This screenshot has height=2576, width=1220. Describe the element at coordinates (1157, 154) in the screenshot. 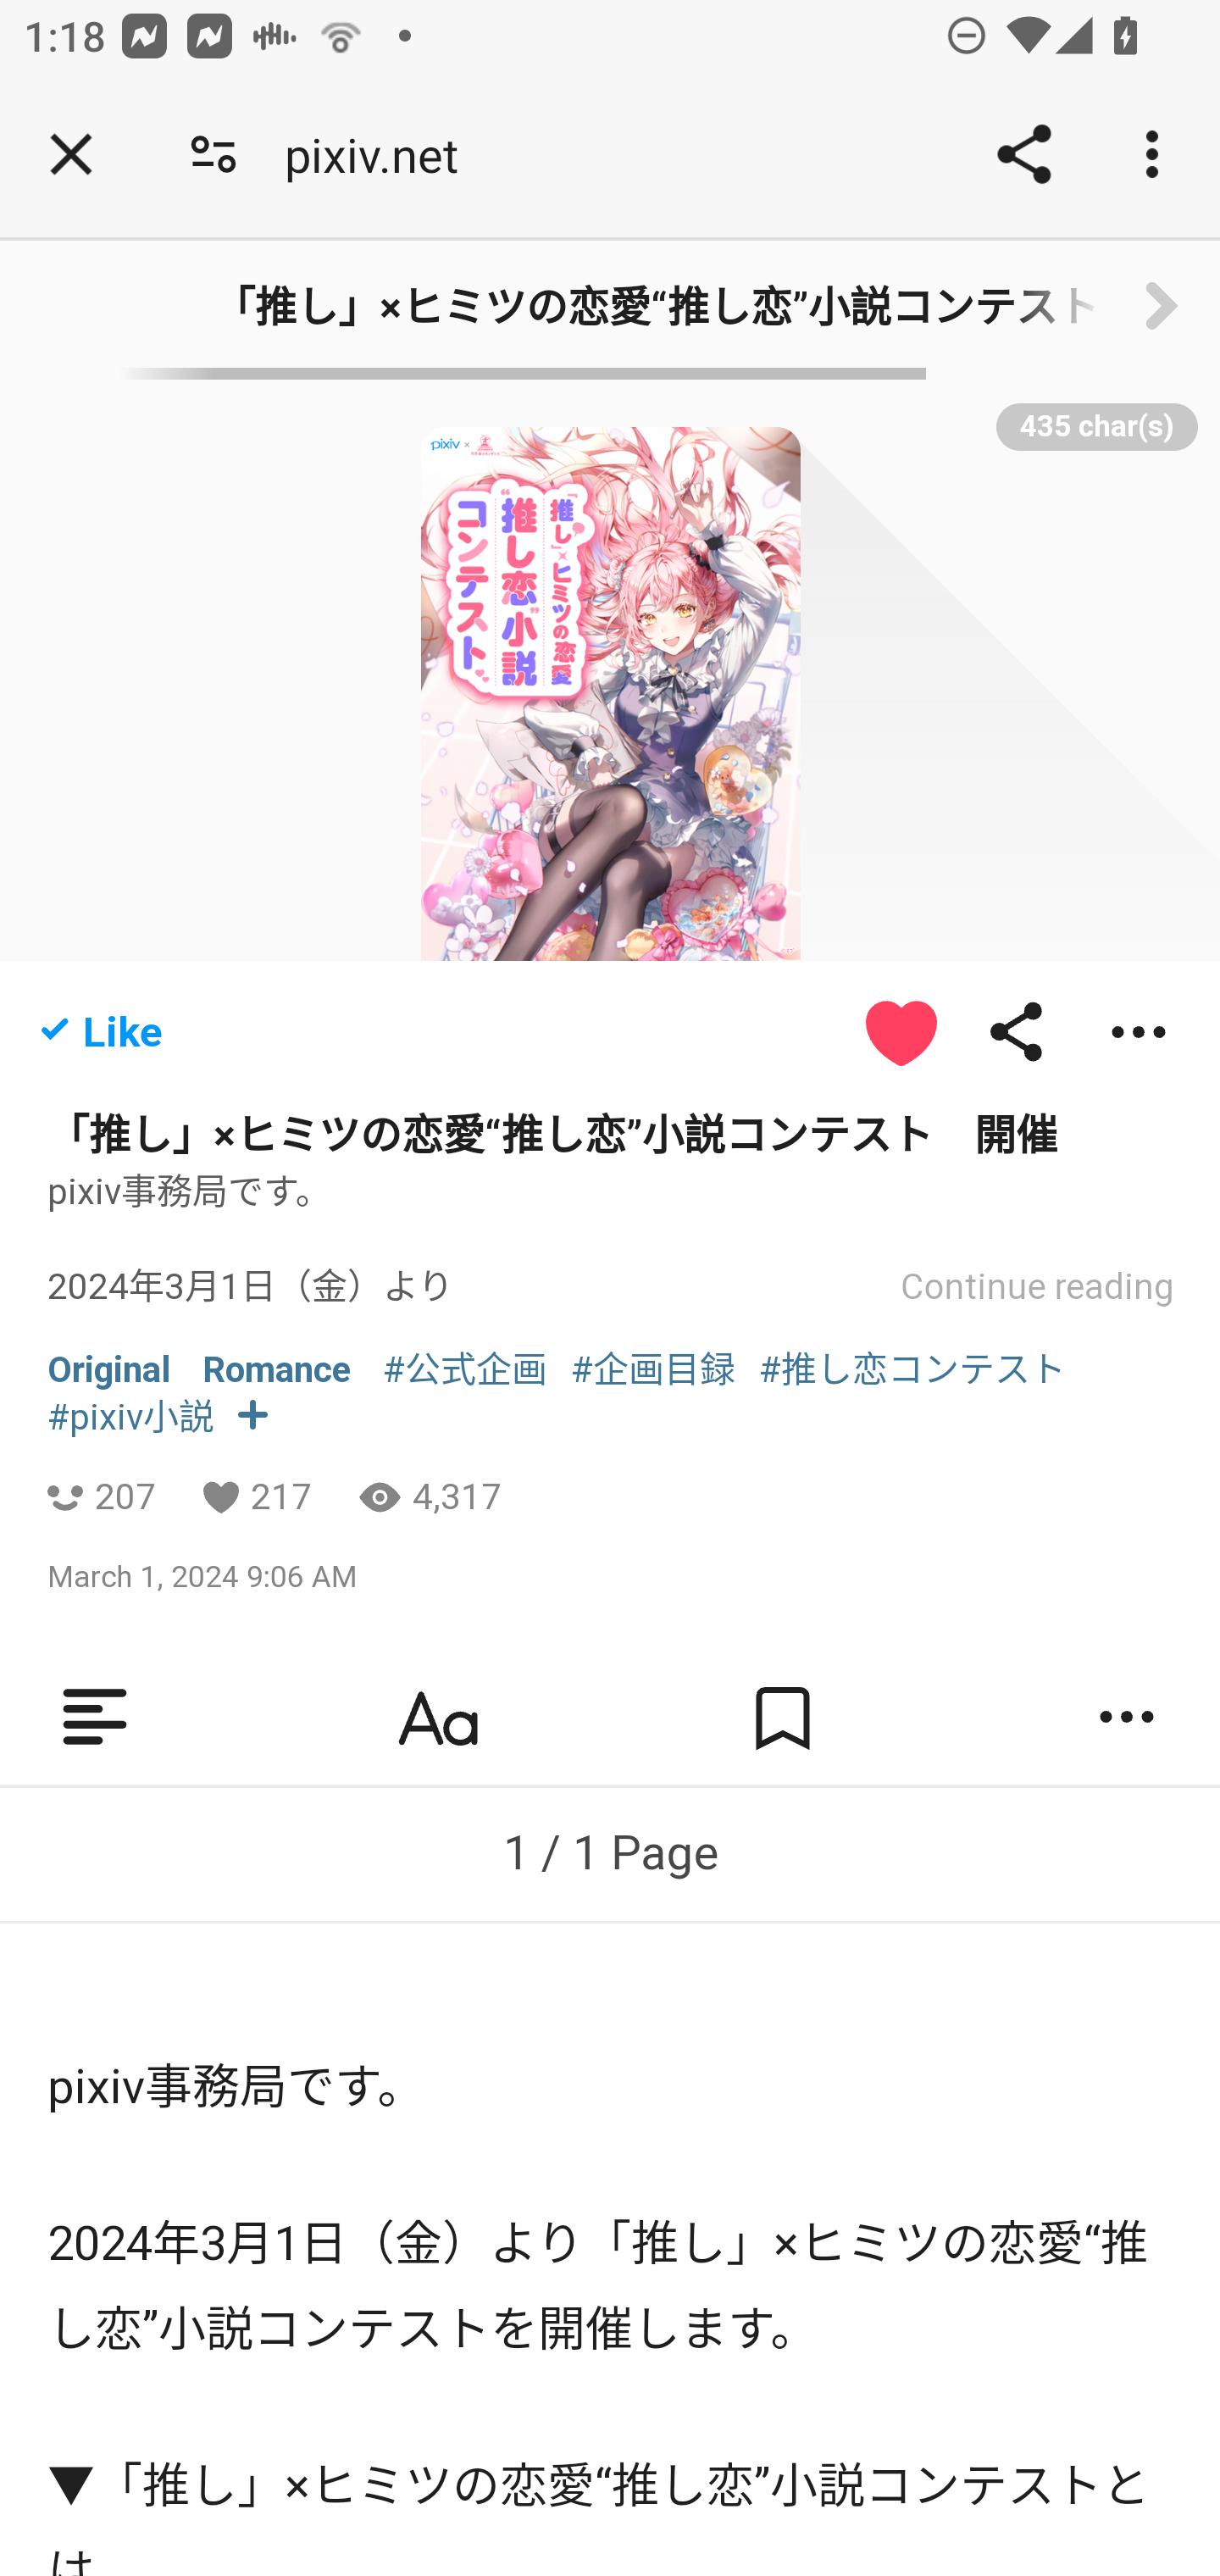

I see `Customize and control Google Chrome` at that location.